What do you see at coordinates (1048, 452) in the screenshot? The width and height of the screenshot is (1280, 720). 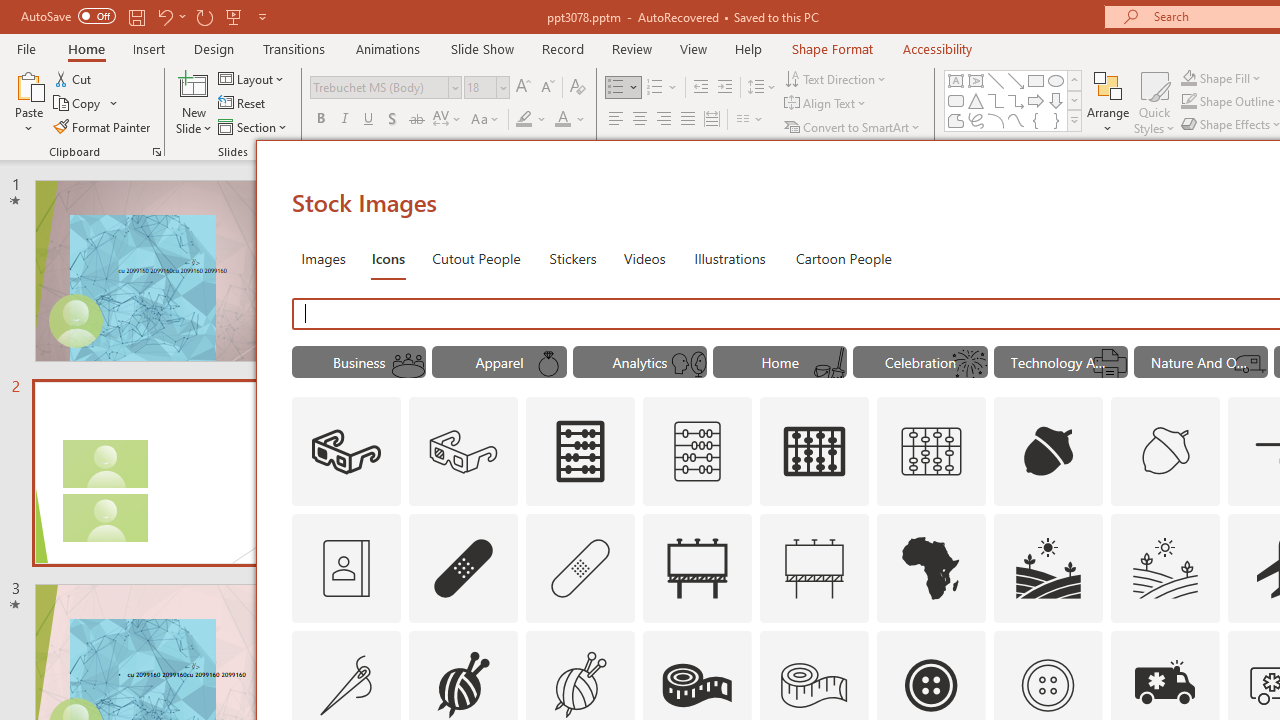 I see `AutomationID: Icons_Acorn` at bounding box center [1048, 452].